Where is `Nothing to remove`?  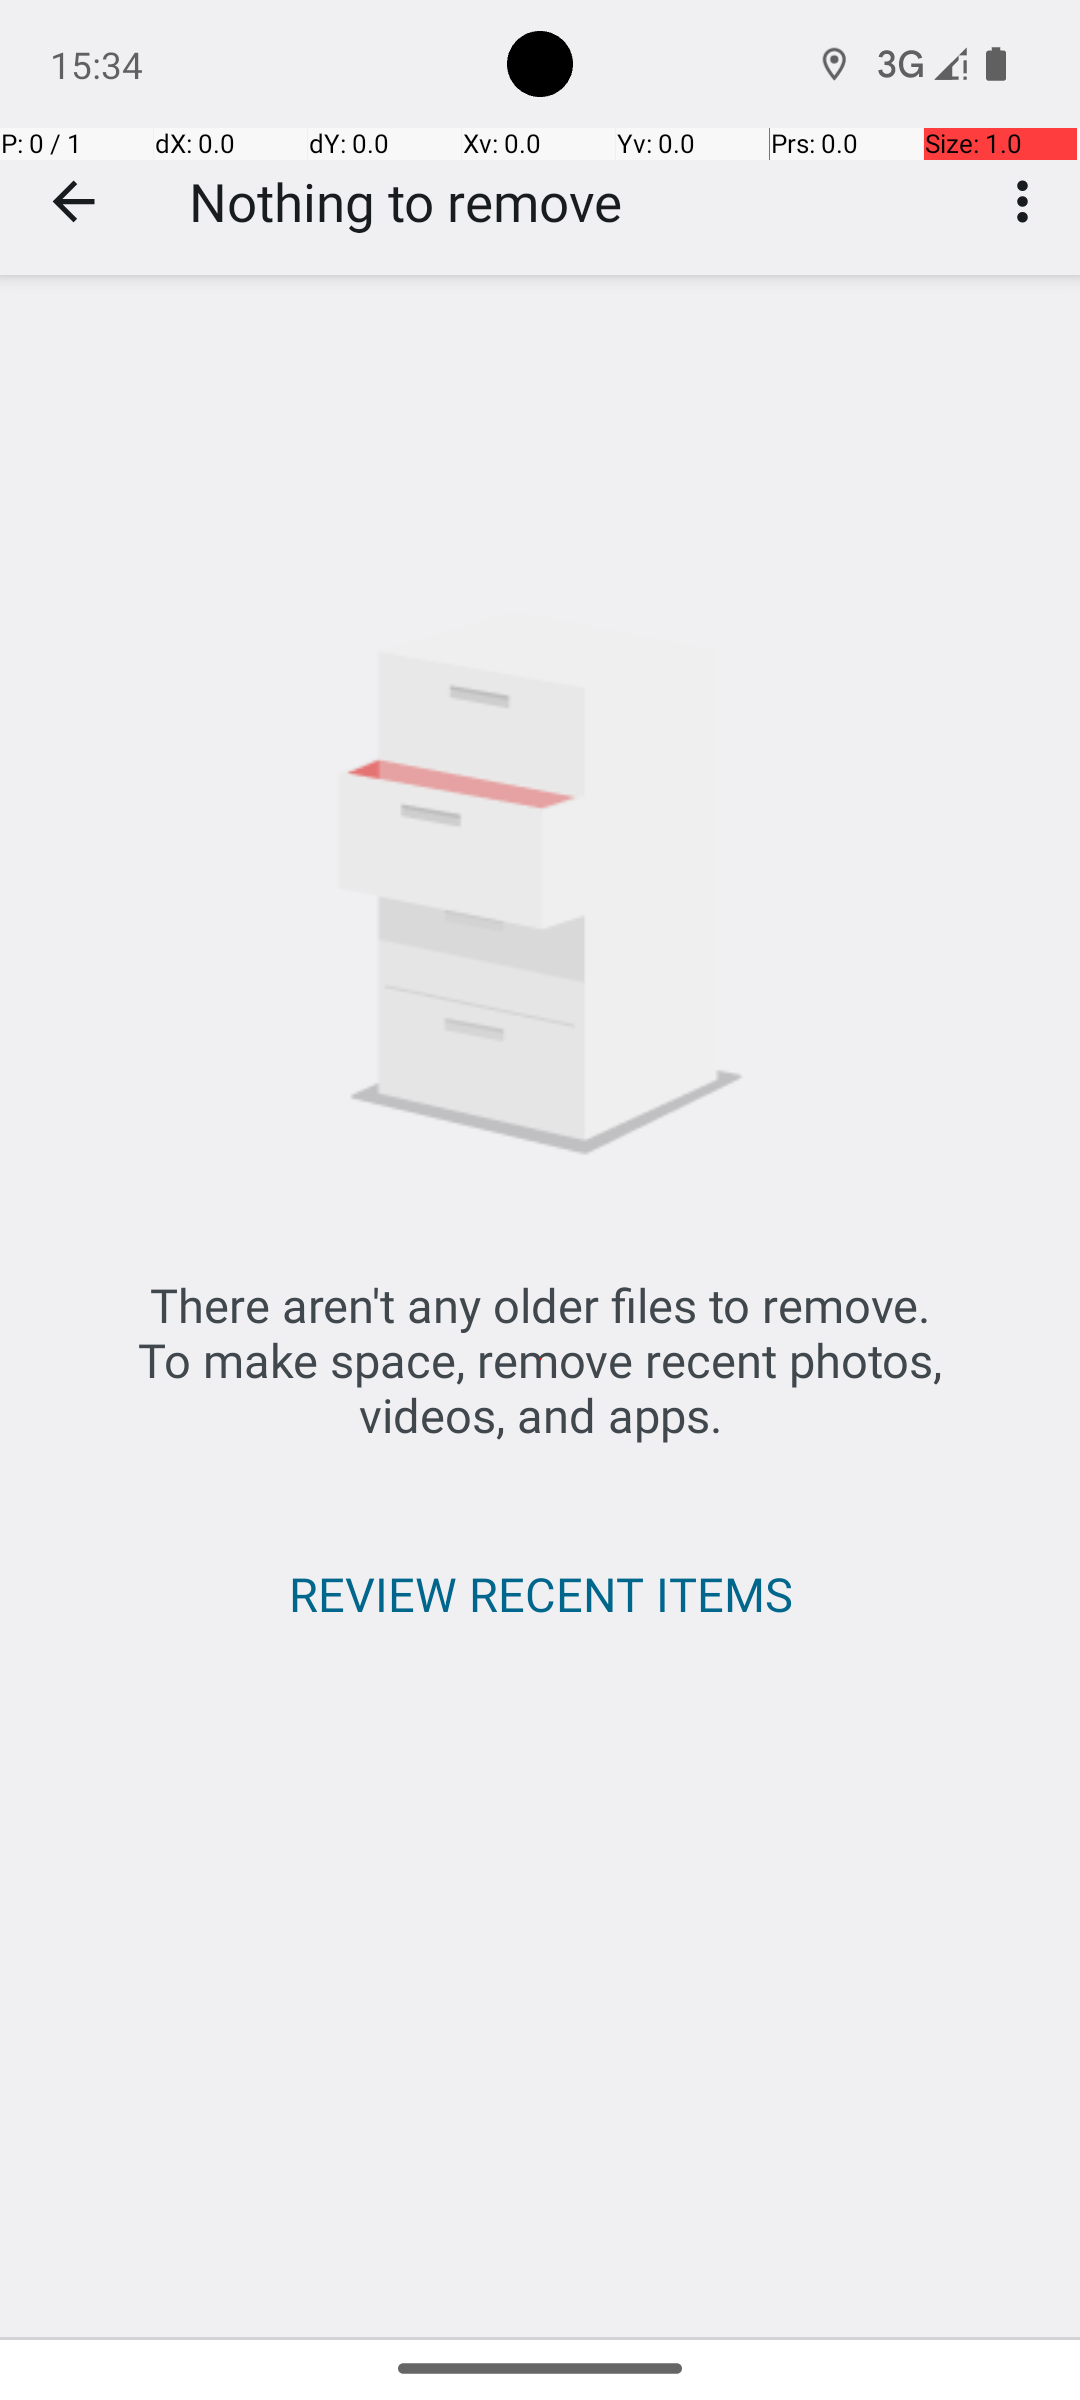 Nothing to remove is located at coordinates (406, 202).